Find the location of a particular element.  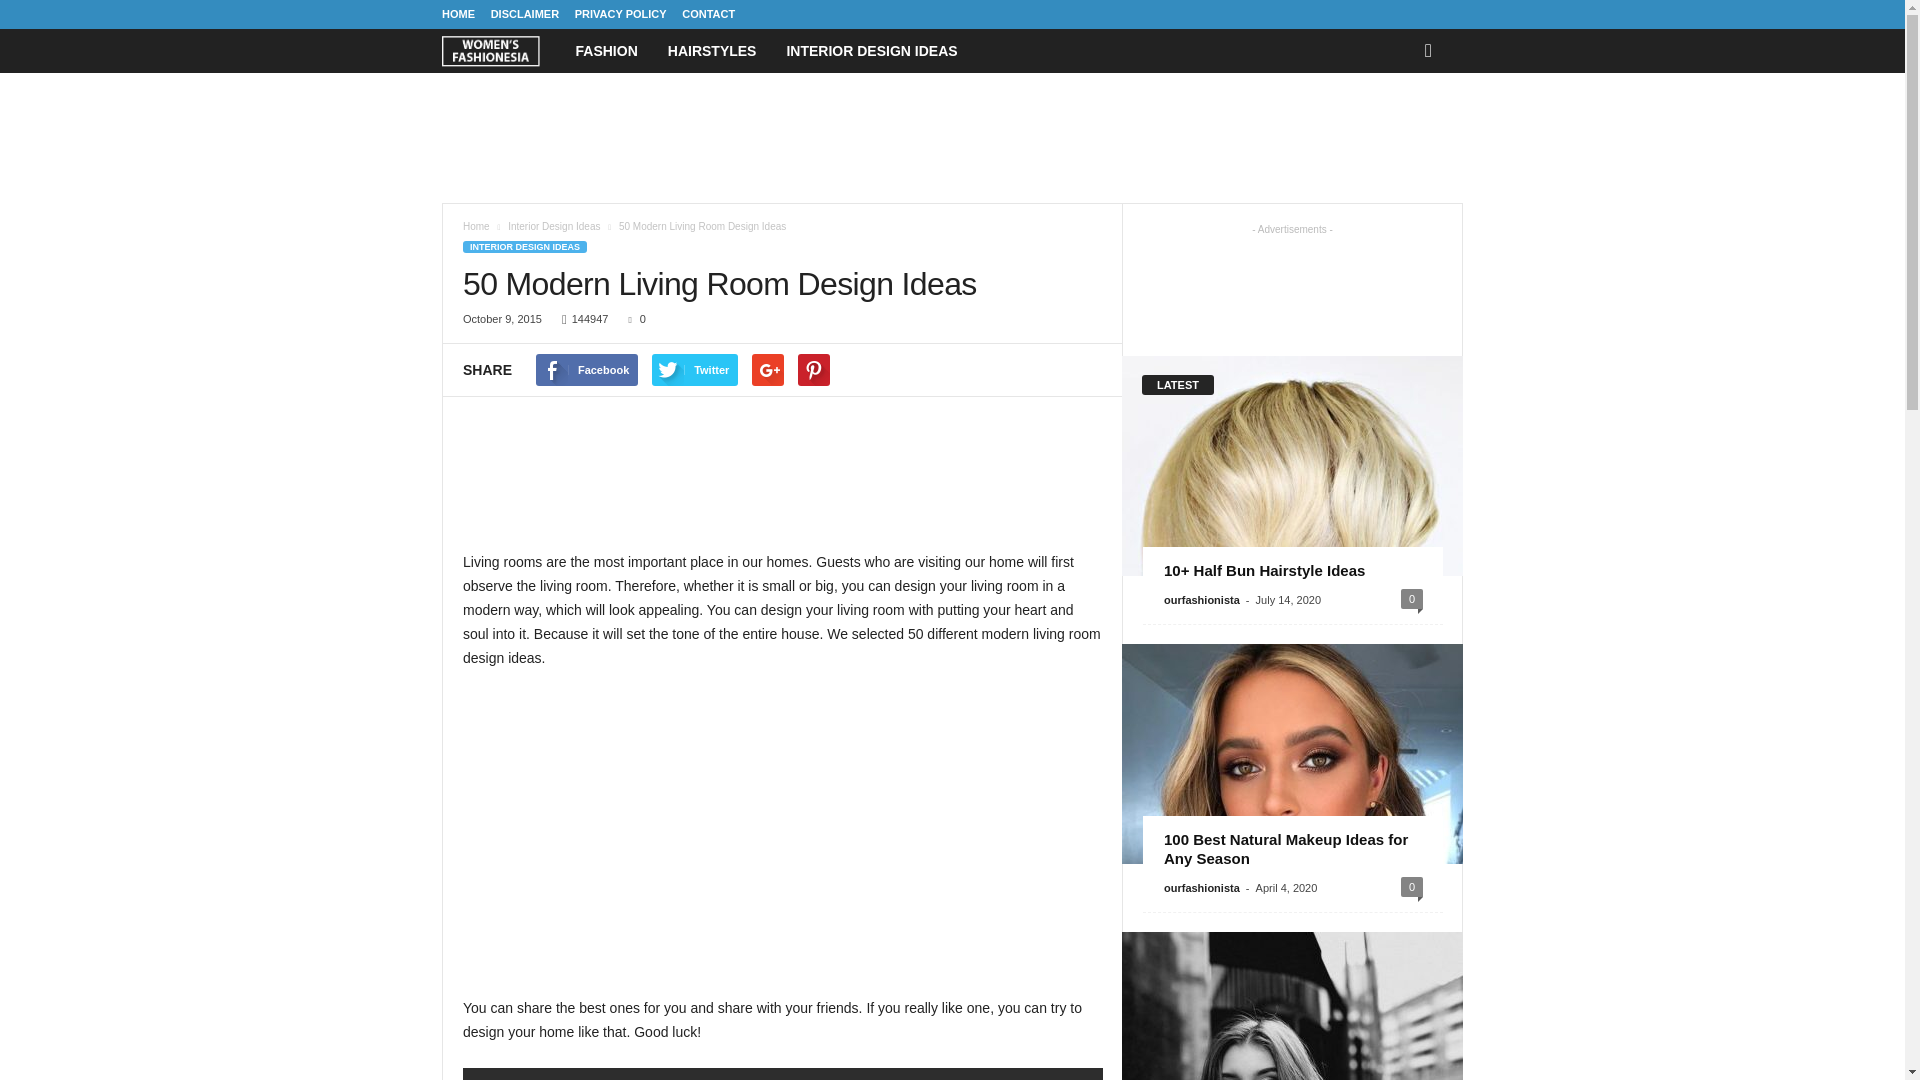

Advertisement is located at coordinates (782, 834).